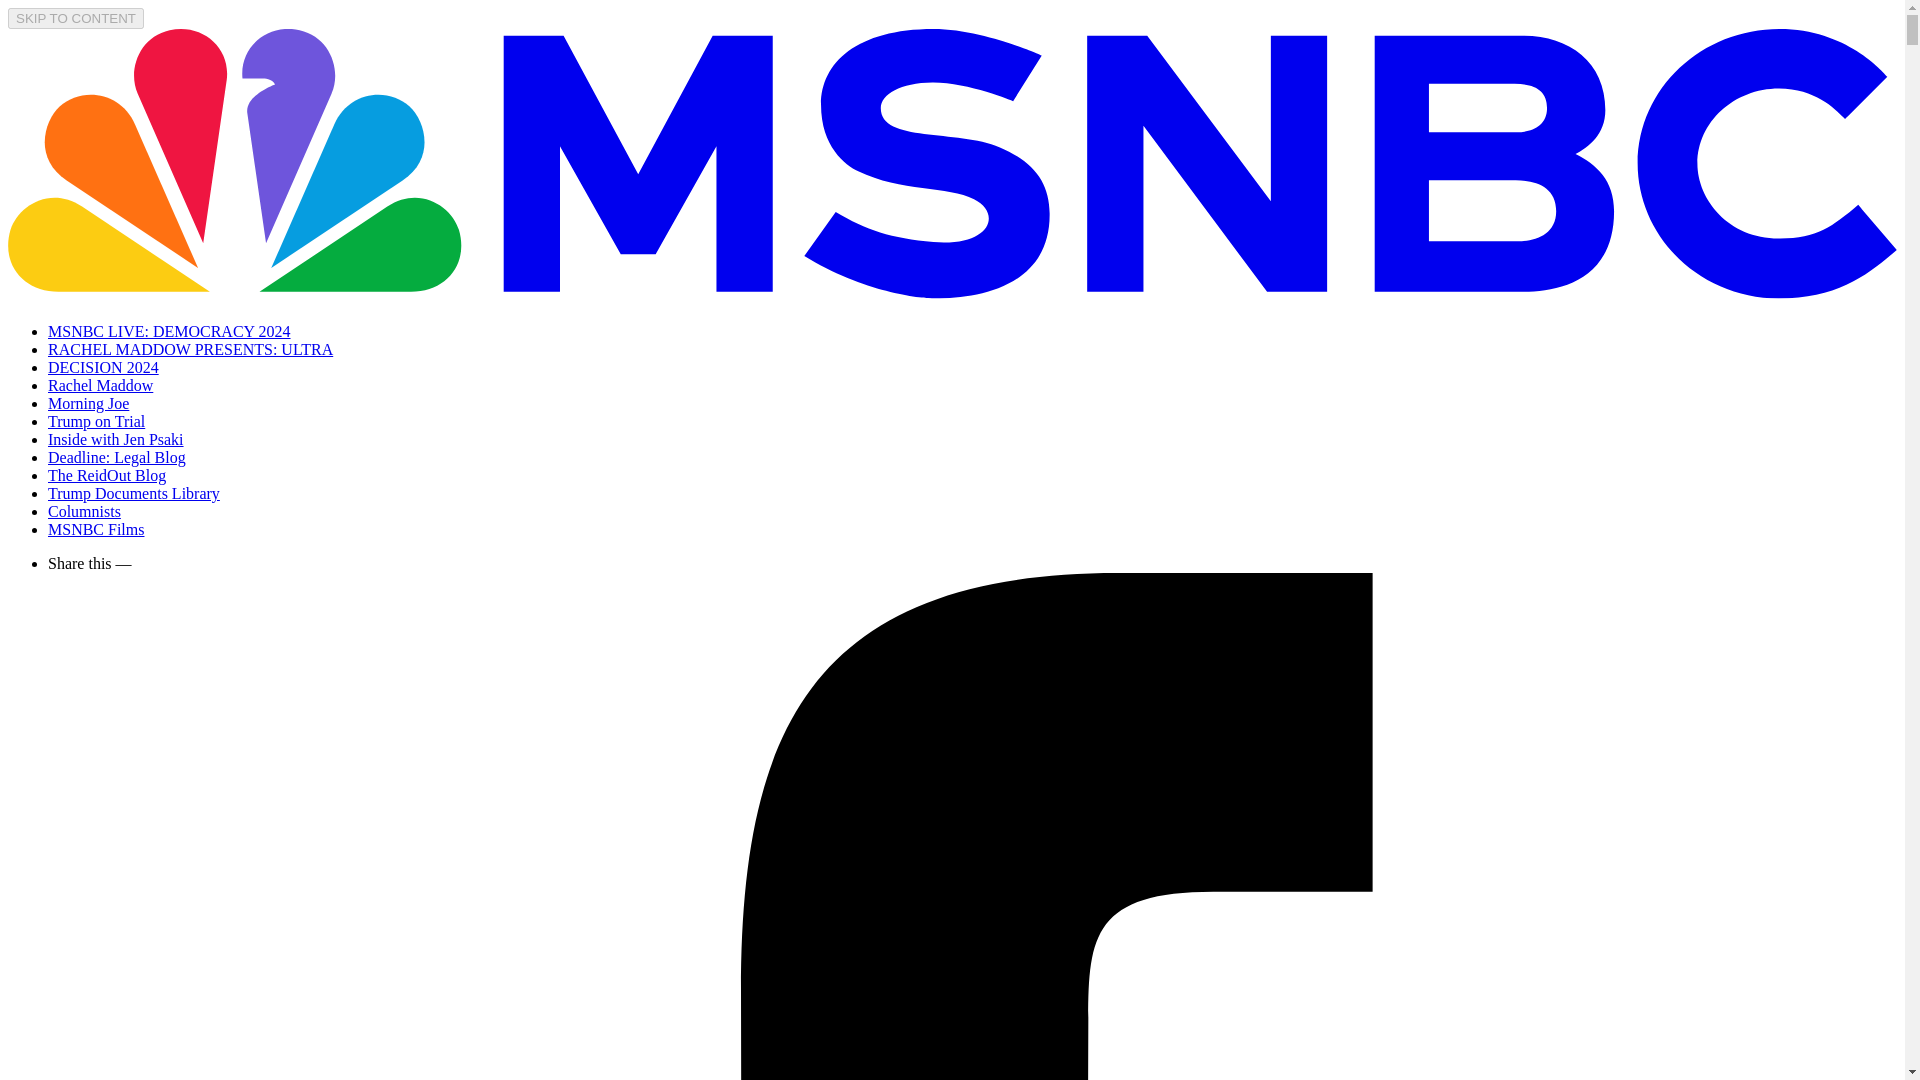  Describe the element at coordinates (96, 528) in the screenshot. I see `MSNBC Films` at that location.